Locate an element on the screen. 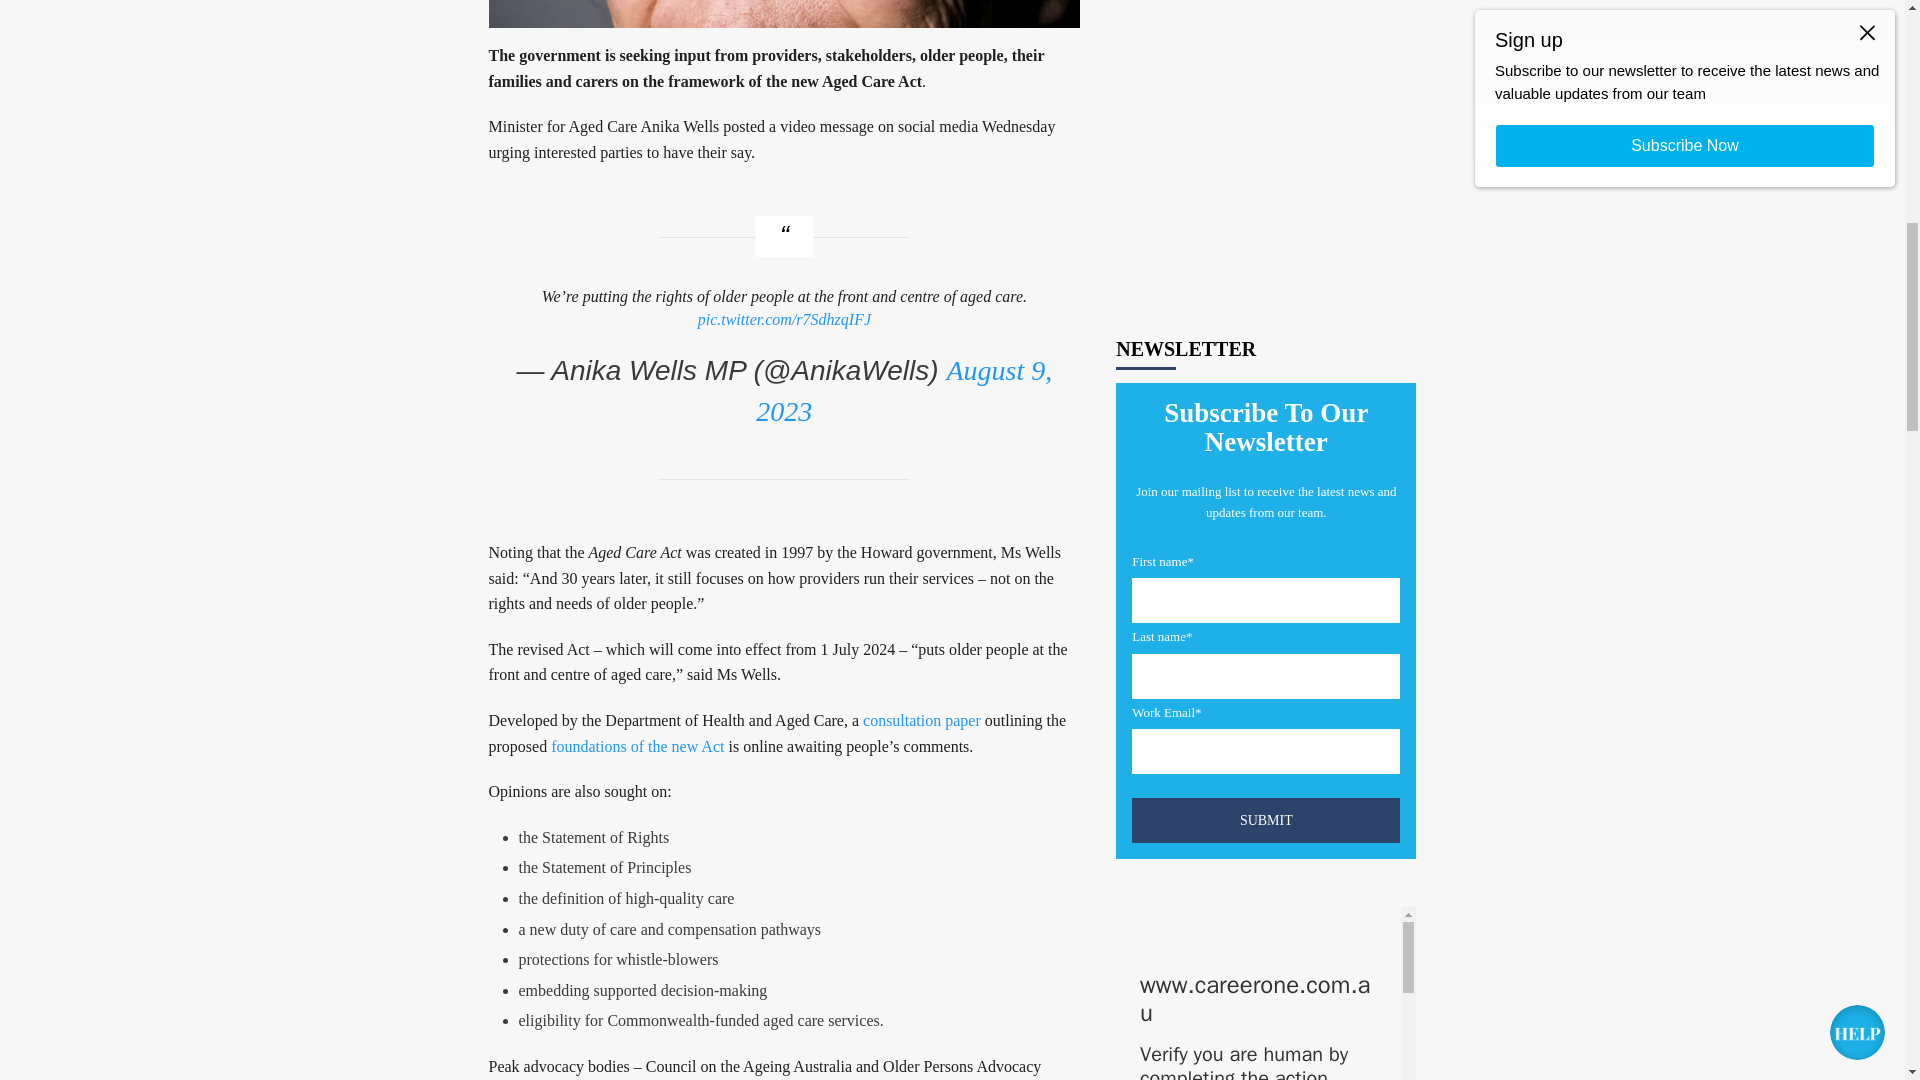 The height and width of the screenshot is (1080, 1920). Submit is located at coordinates (1266, 240).